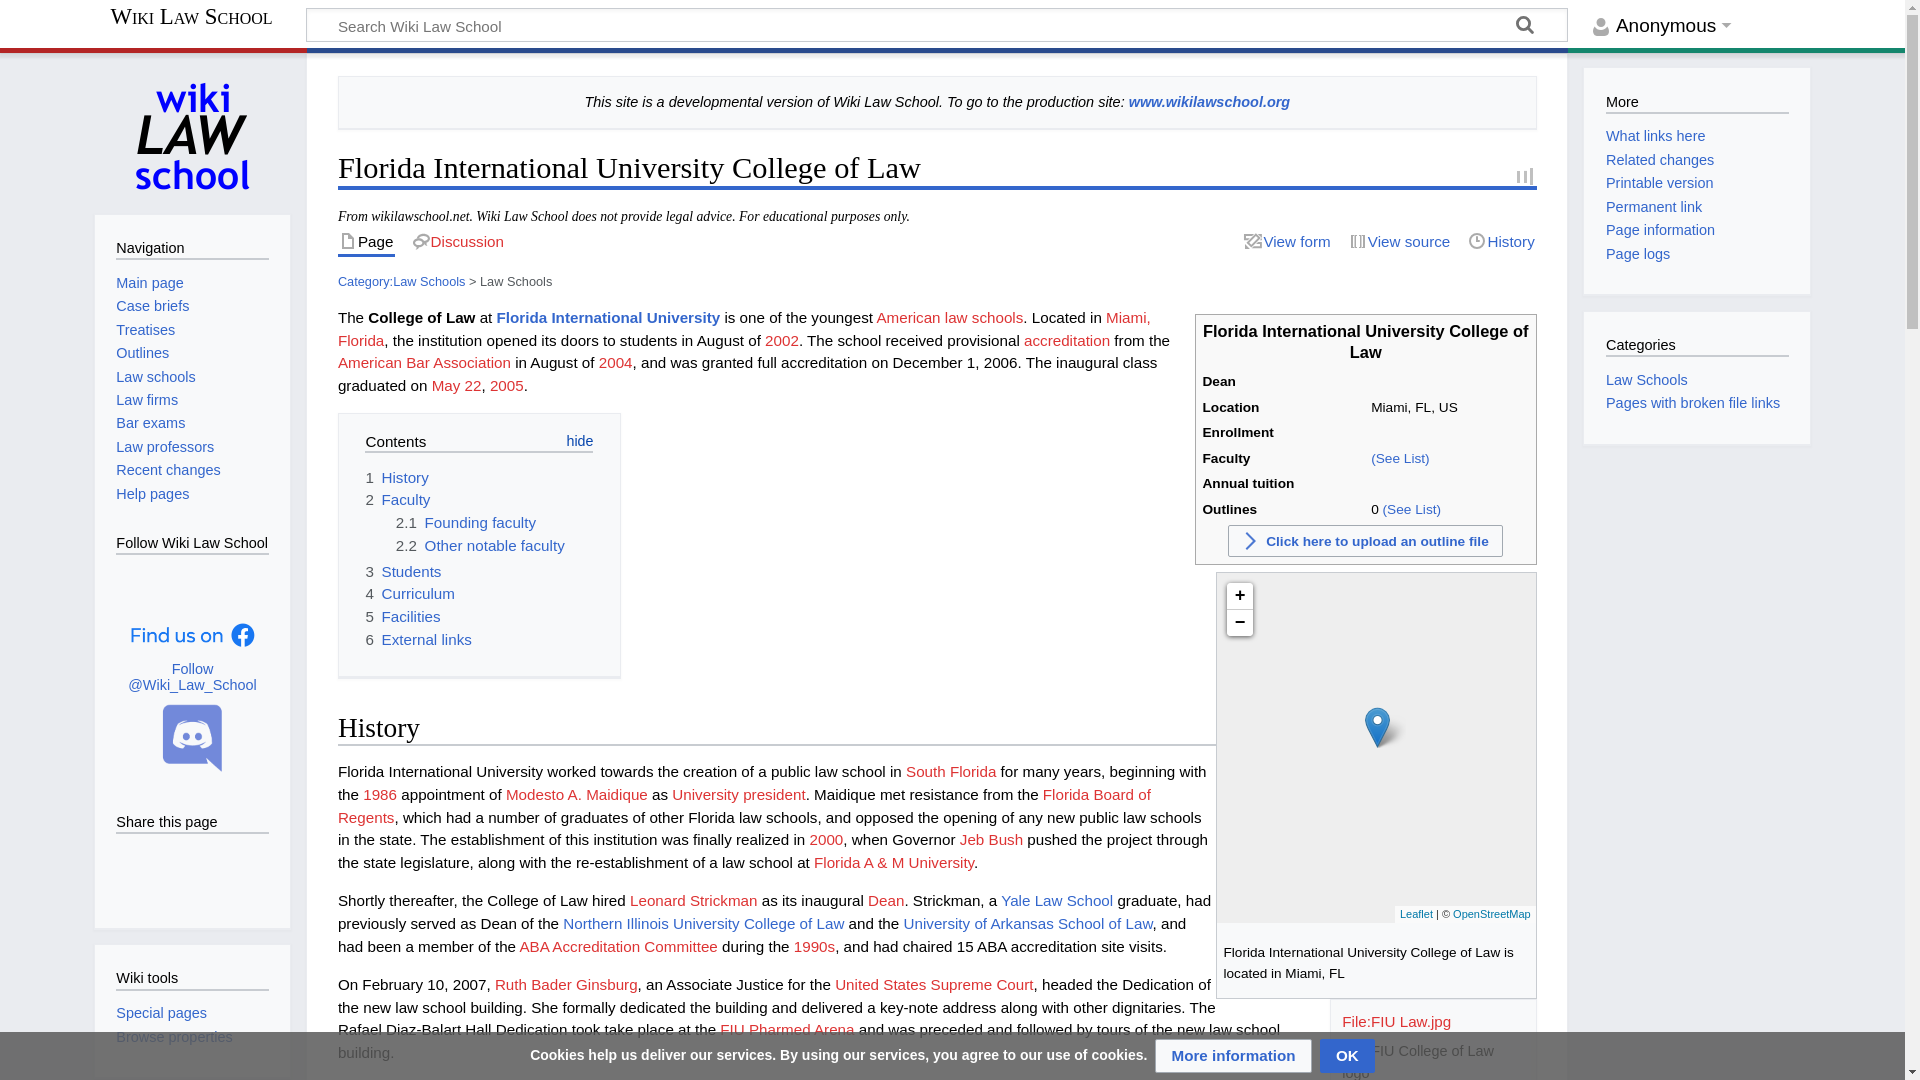 The height and width of the screenshot is (1080, 1920). Describe the element at coordinates (396, 476) in the screenshot. I see `1 History` at that location.